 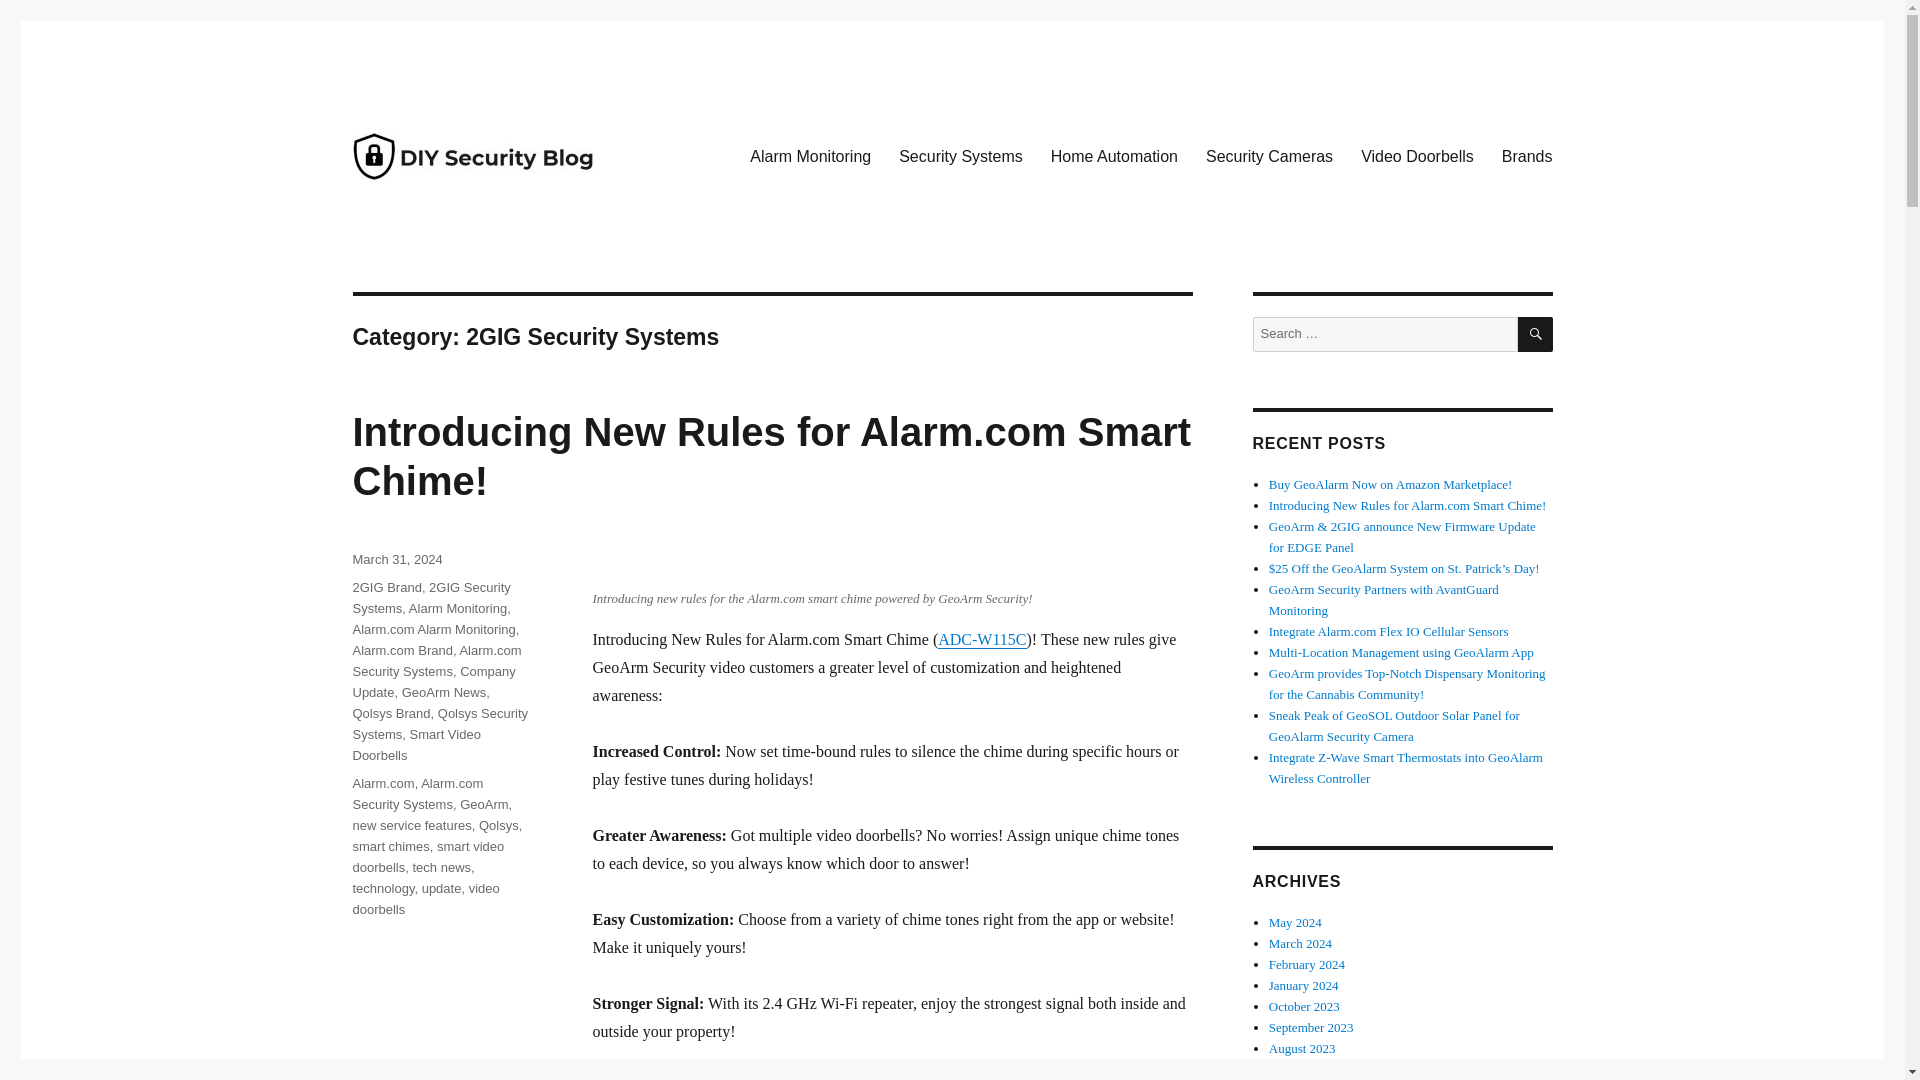 I want to click on Company Update, so click(x=432, y=682).